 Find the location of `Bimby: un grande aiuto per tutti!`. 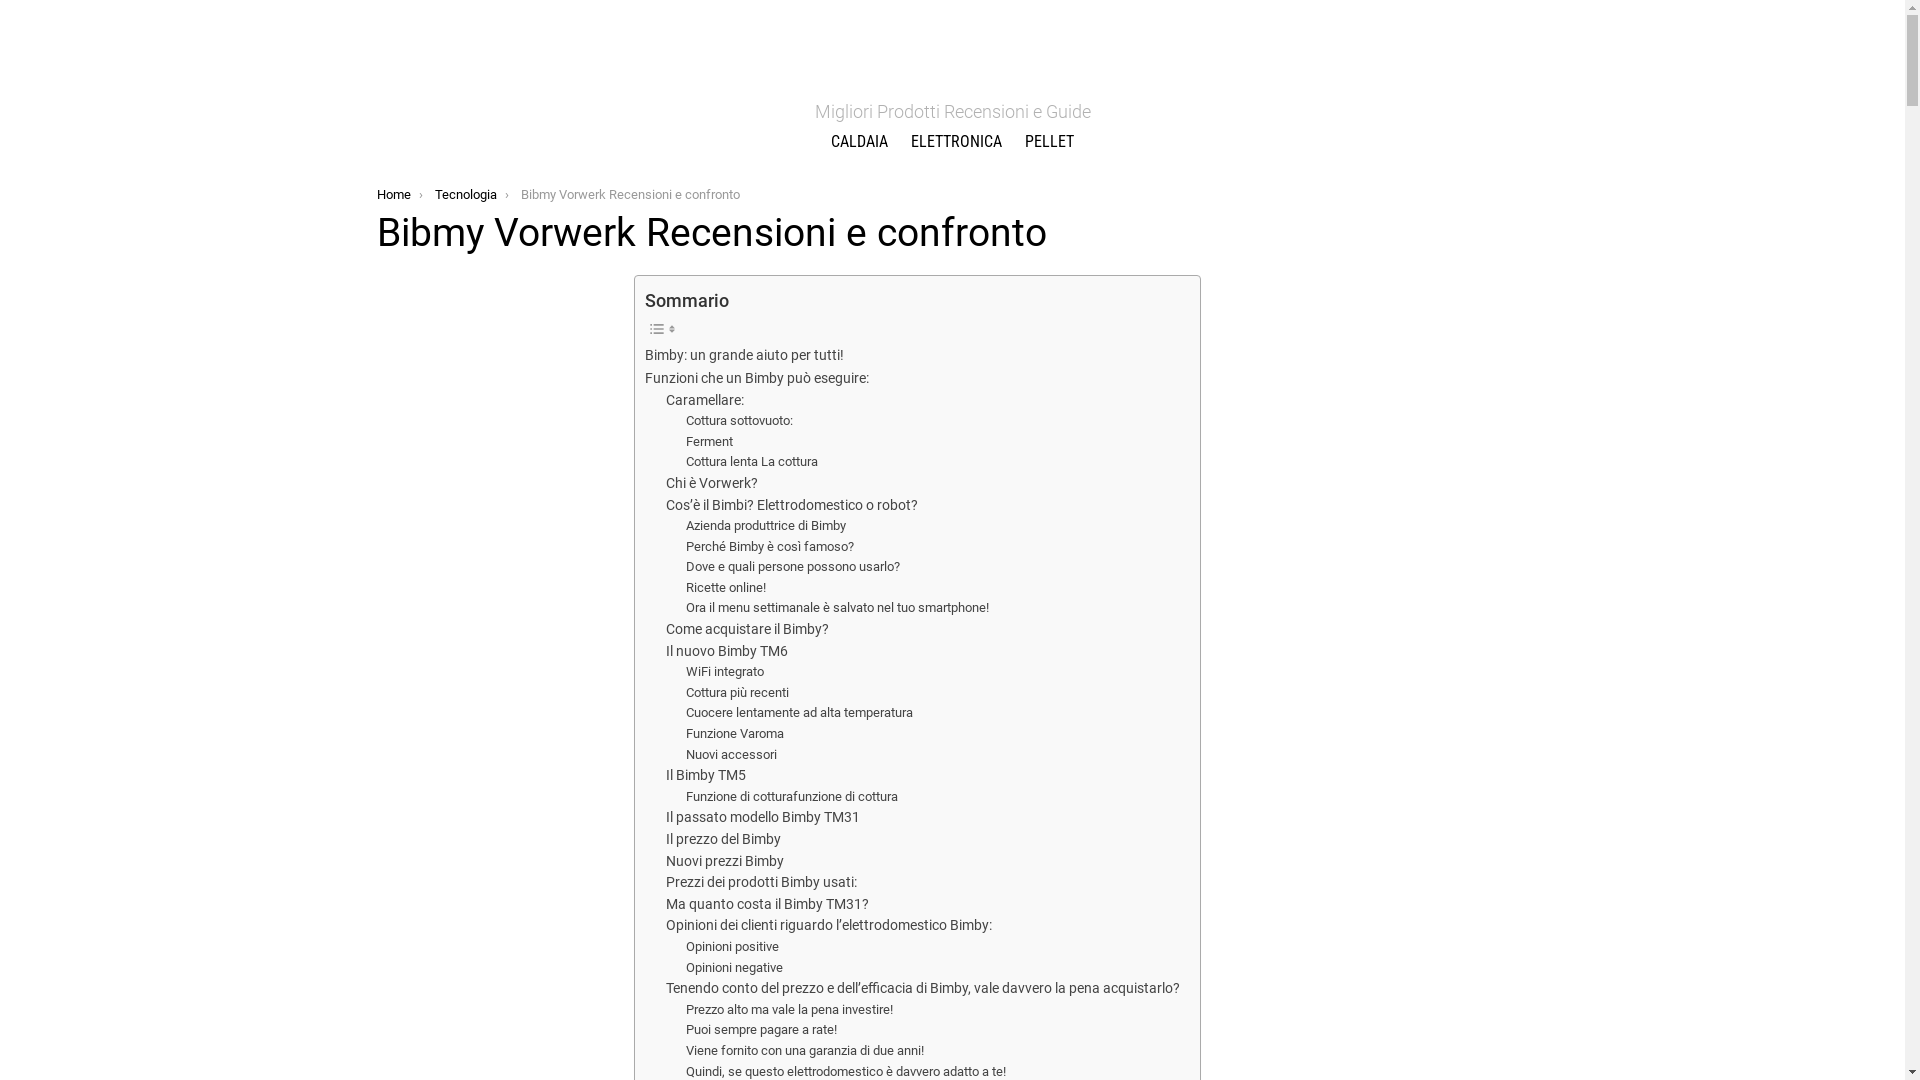

Bimby: un grande aiuto per tutti! is located at coordinates (744, 356).